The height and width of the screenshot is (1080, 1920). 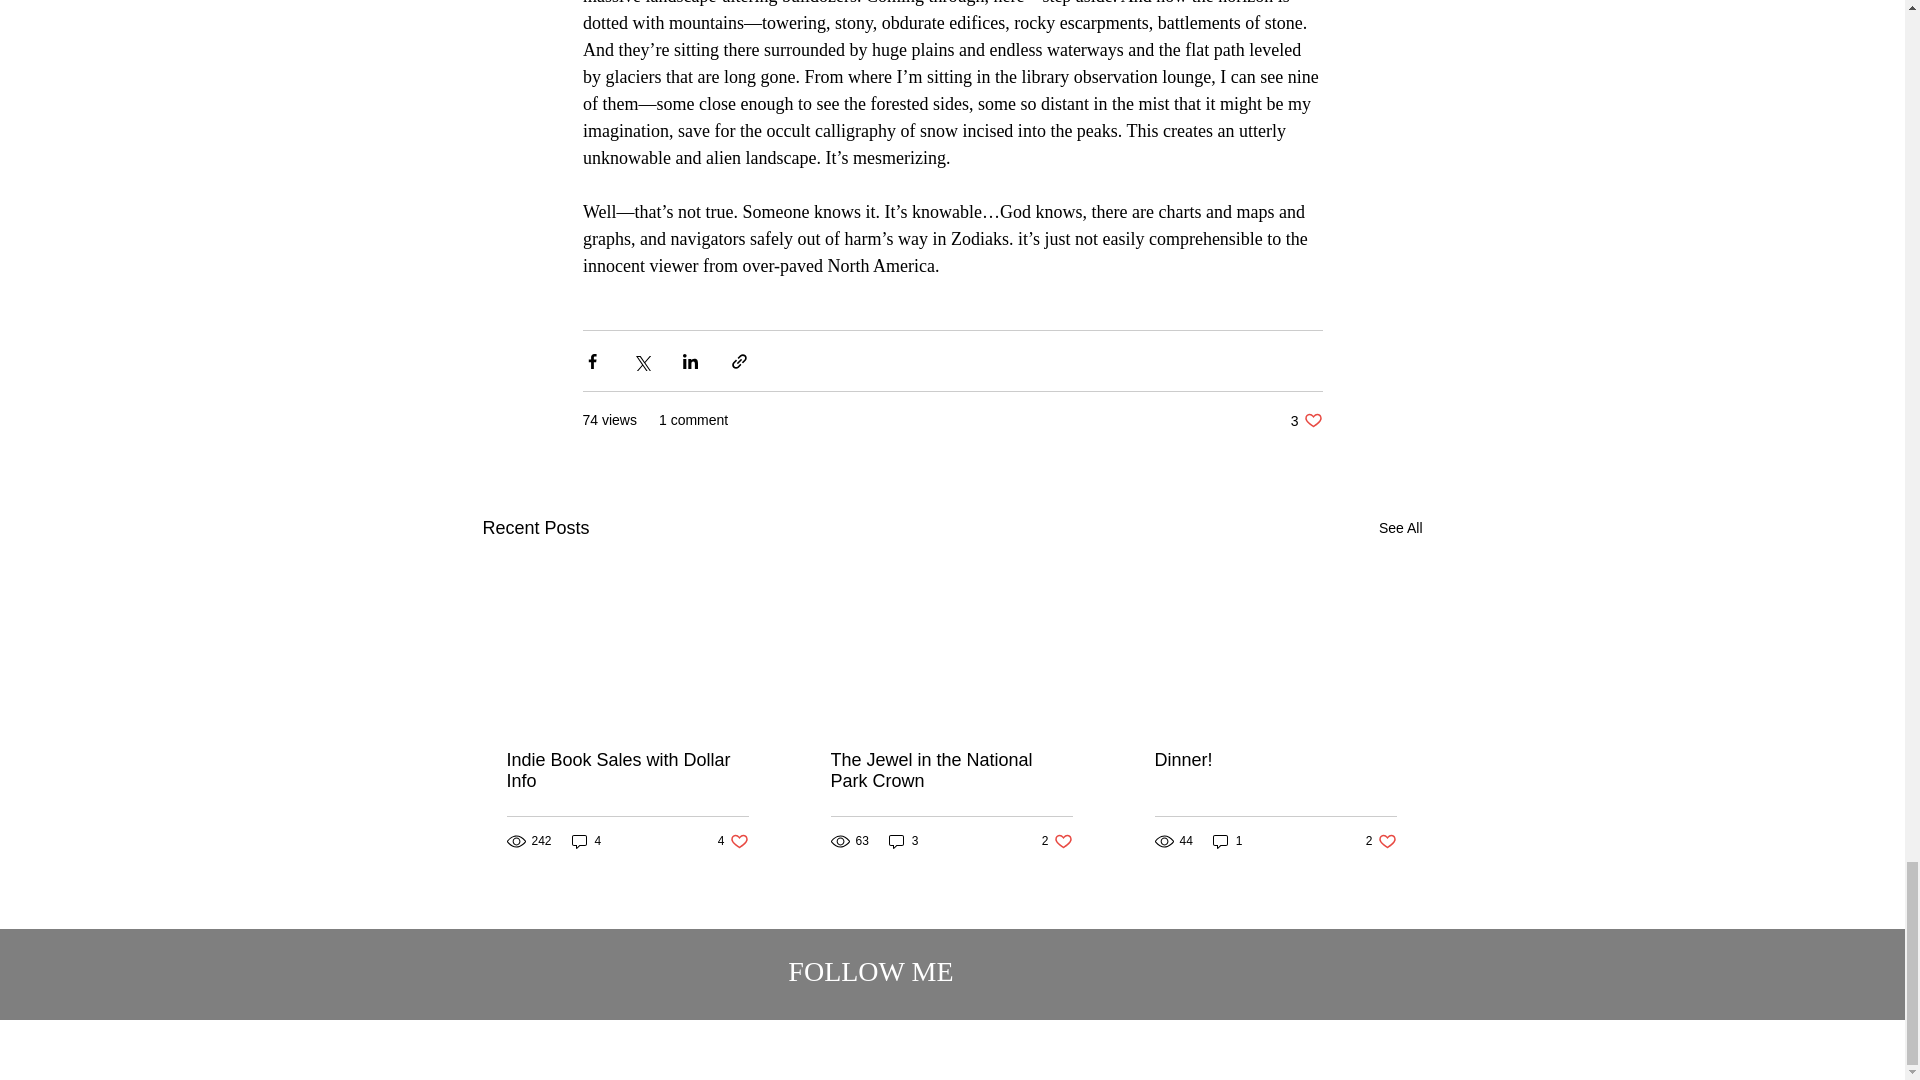 What do you see at coordinates (1381, 841) in the screenshot?
I see `4` at bounding box center [1381, 841].